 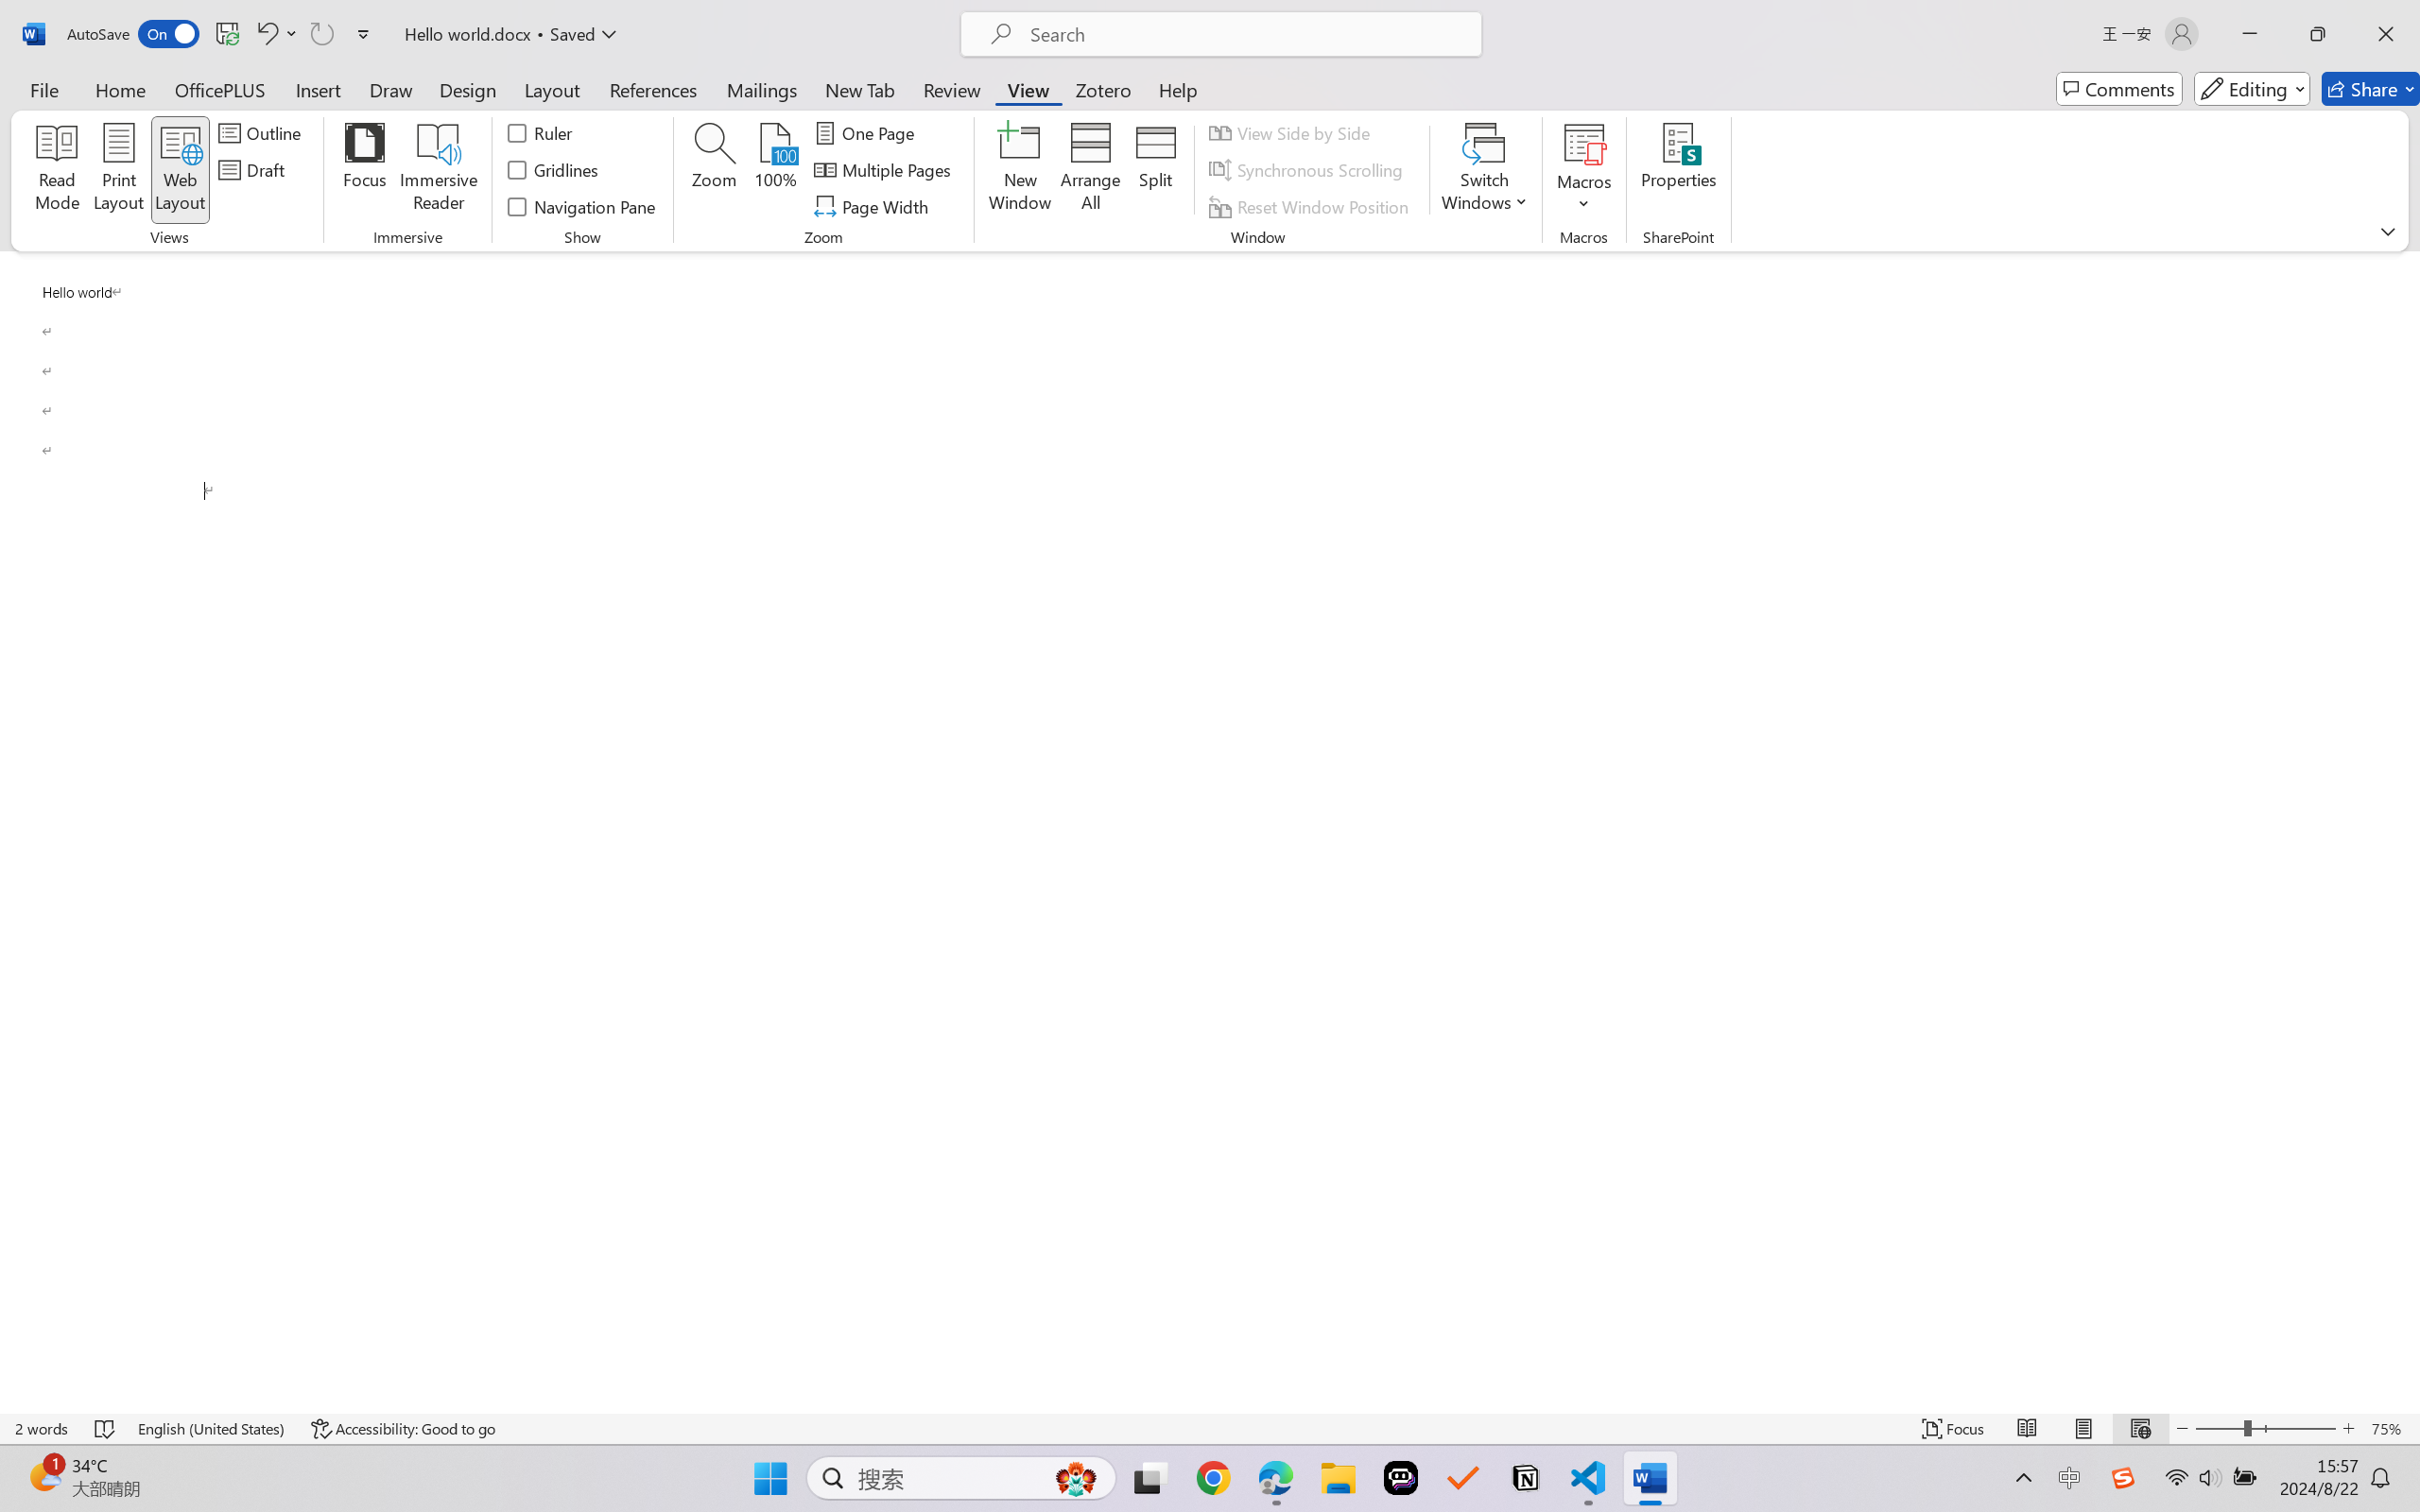 I want to click on 100%, so click(x=777, y=170).